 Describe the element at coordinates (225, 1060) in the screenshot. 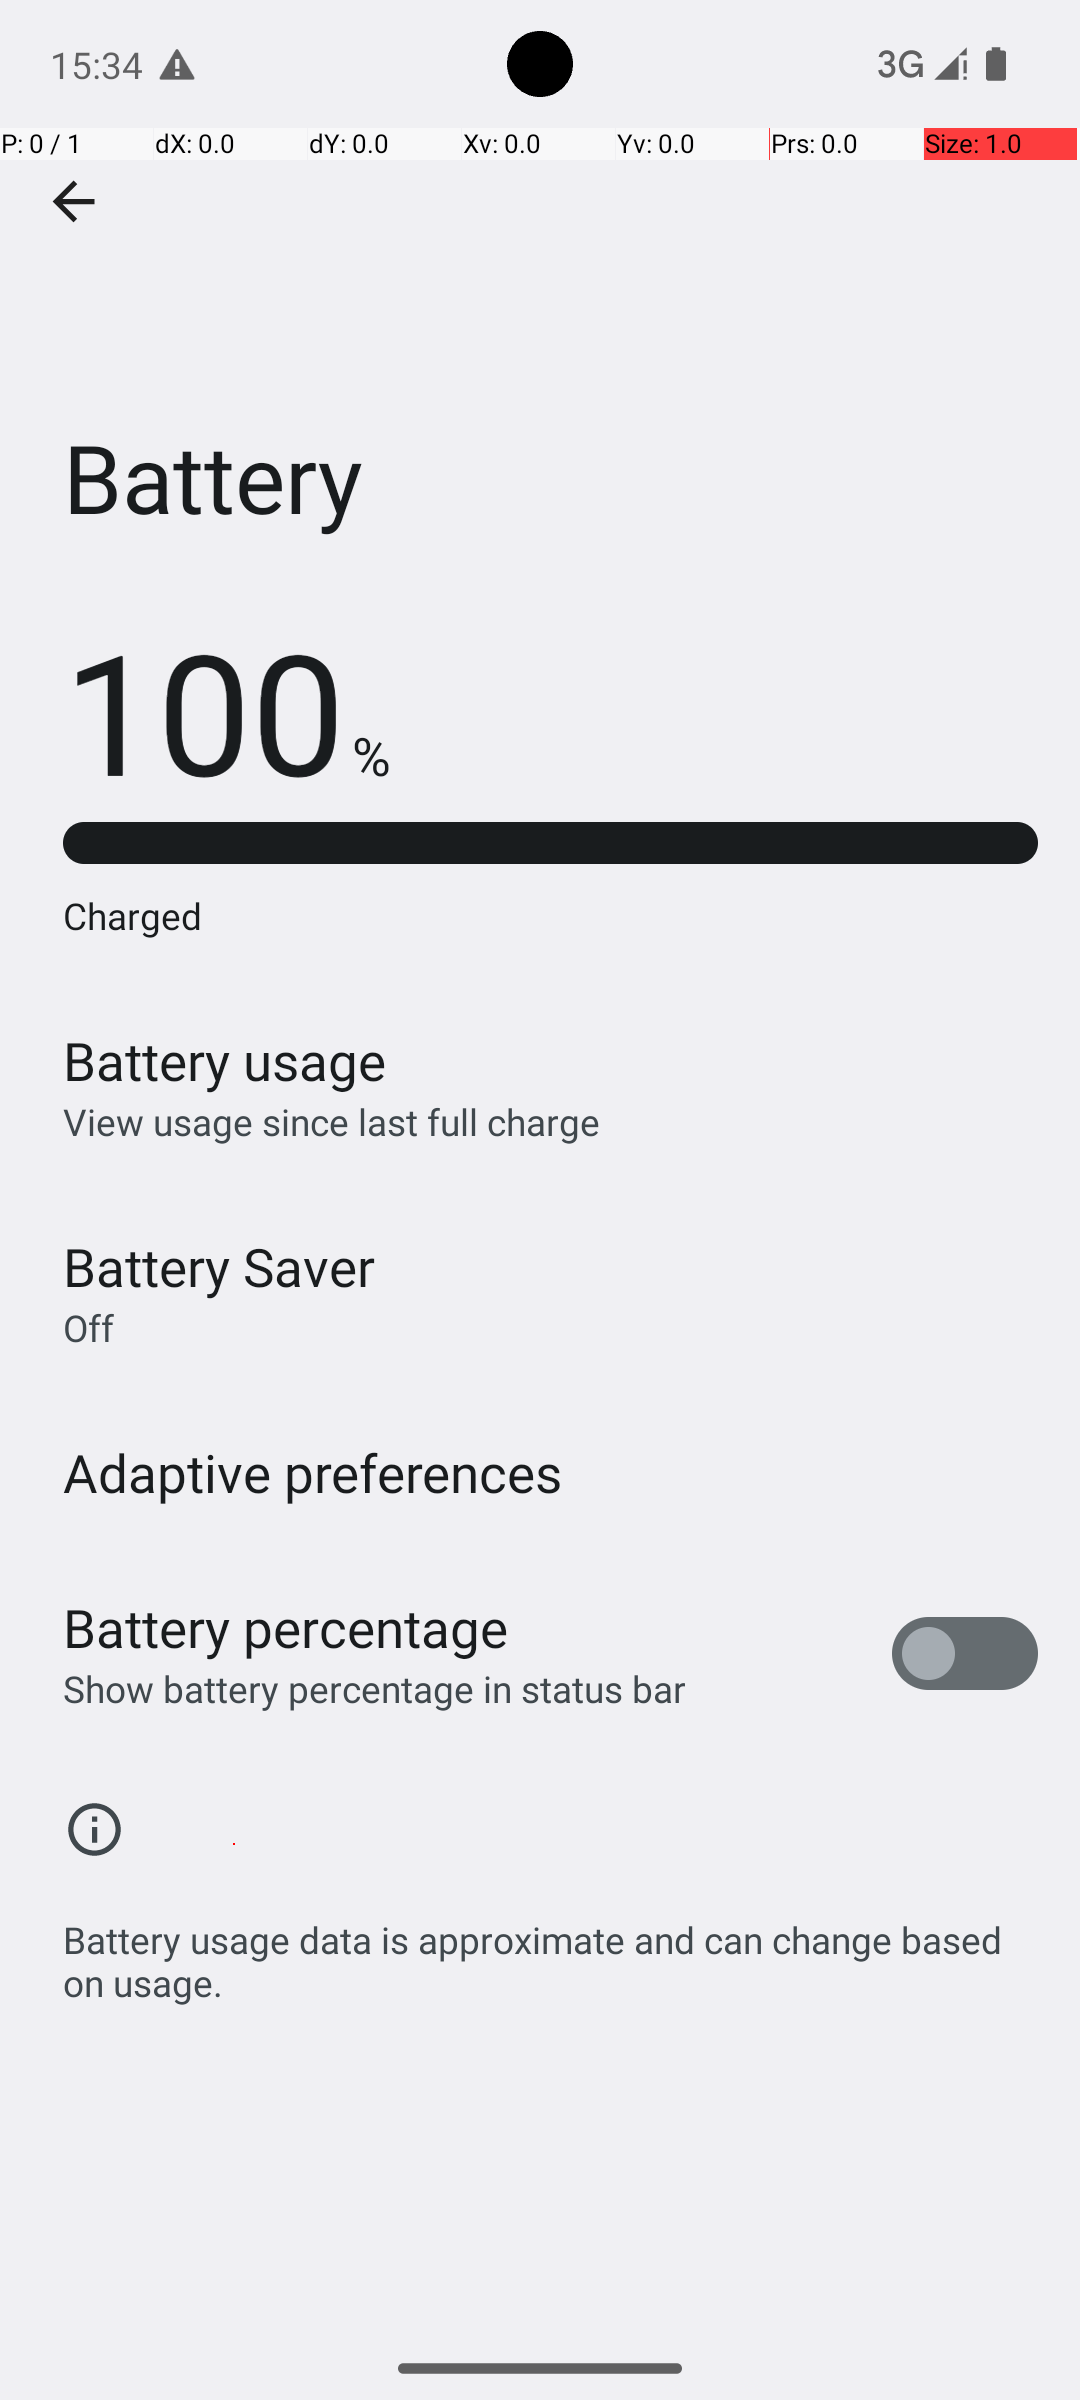

I see `Battery usage` at that location.